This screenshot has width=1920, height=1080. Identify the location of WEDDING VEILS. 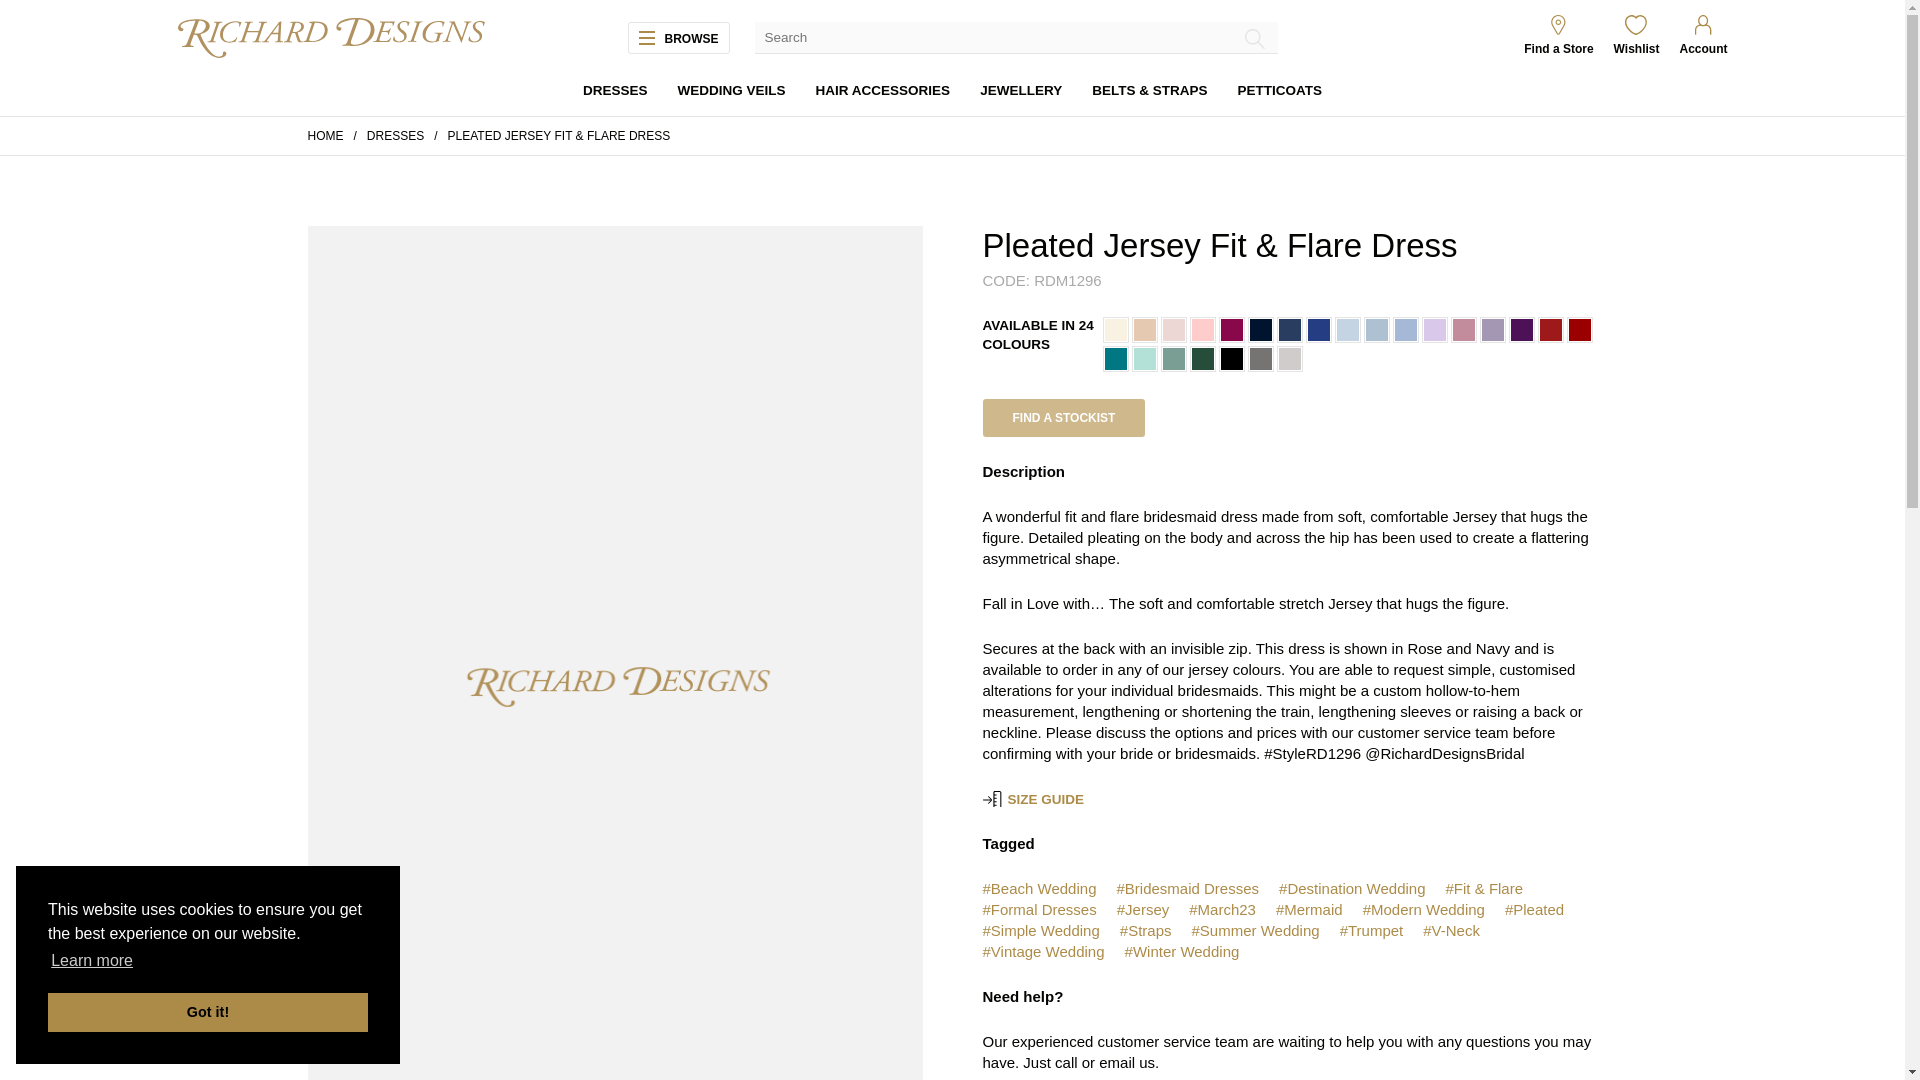
(731, 92).